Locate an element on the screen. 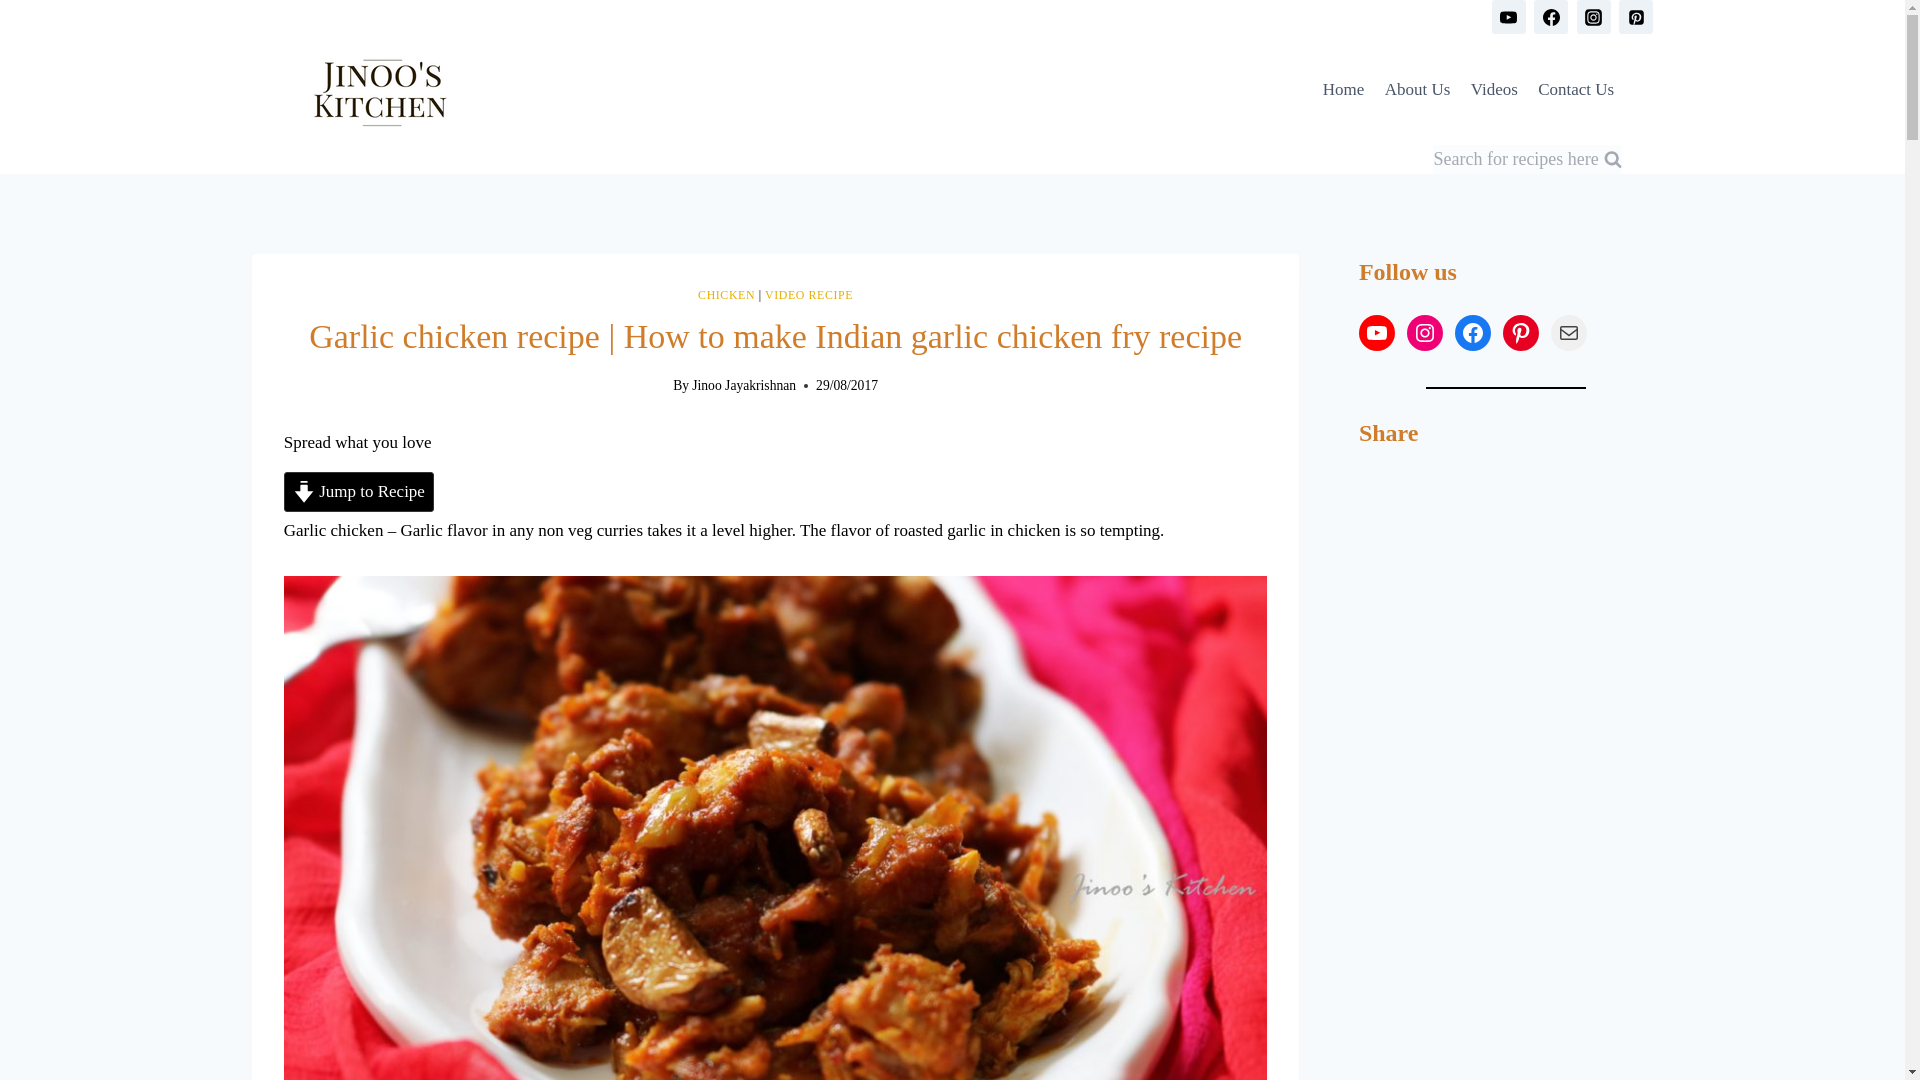 This screenshot has height=1080, width=1920. Search for recipes here is located at coordinates (1527, 158).